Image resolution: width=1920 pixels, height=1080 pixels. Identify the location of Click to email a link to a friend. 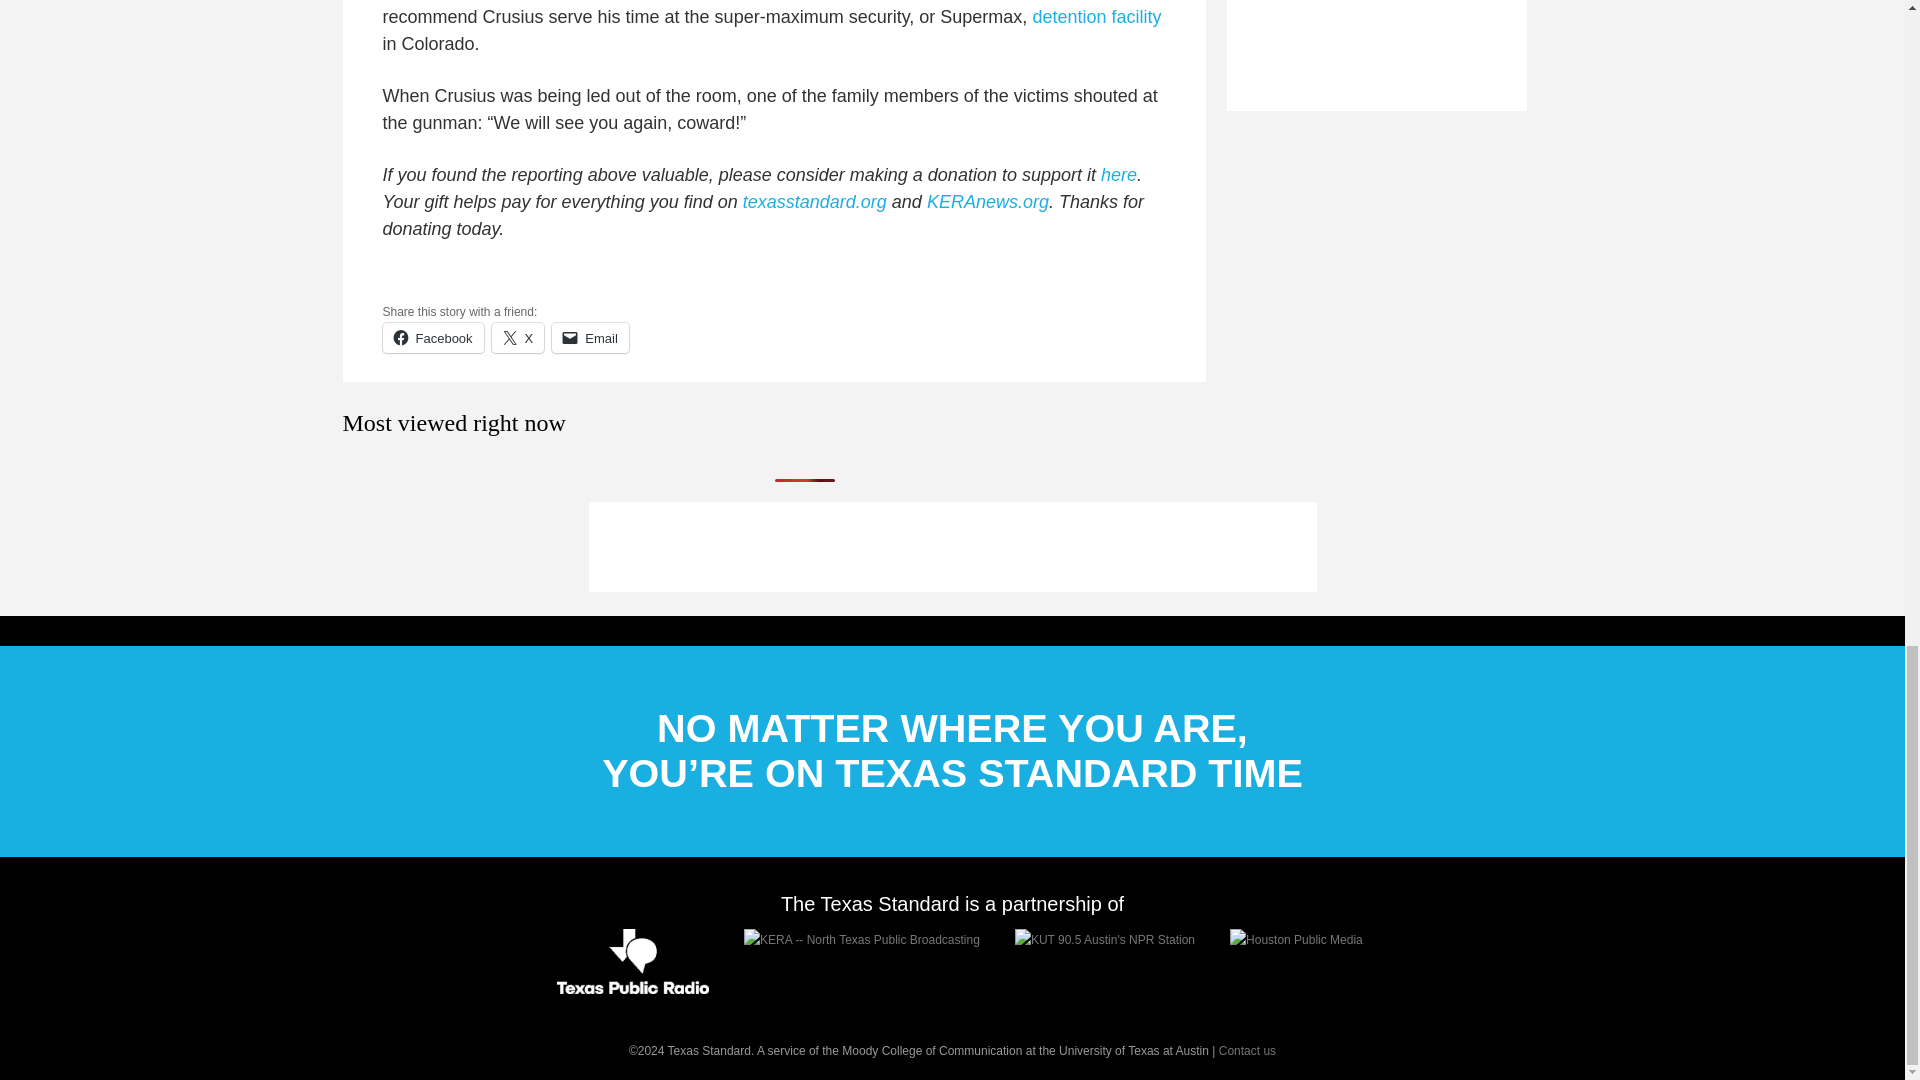
(590, 338).